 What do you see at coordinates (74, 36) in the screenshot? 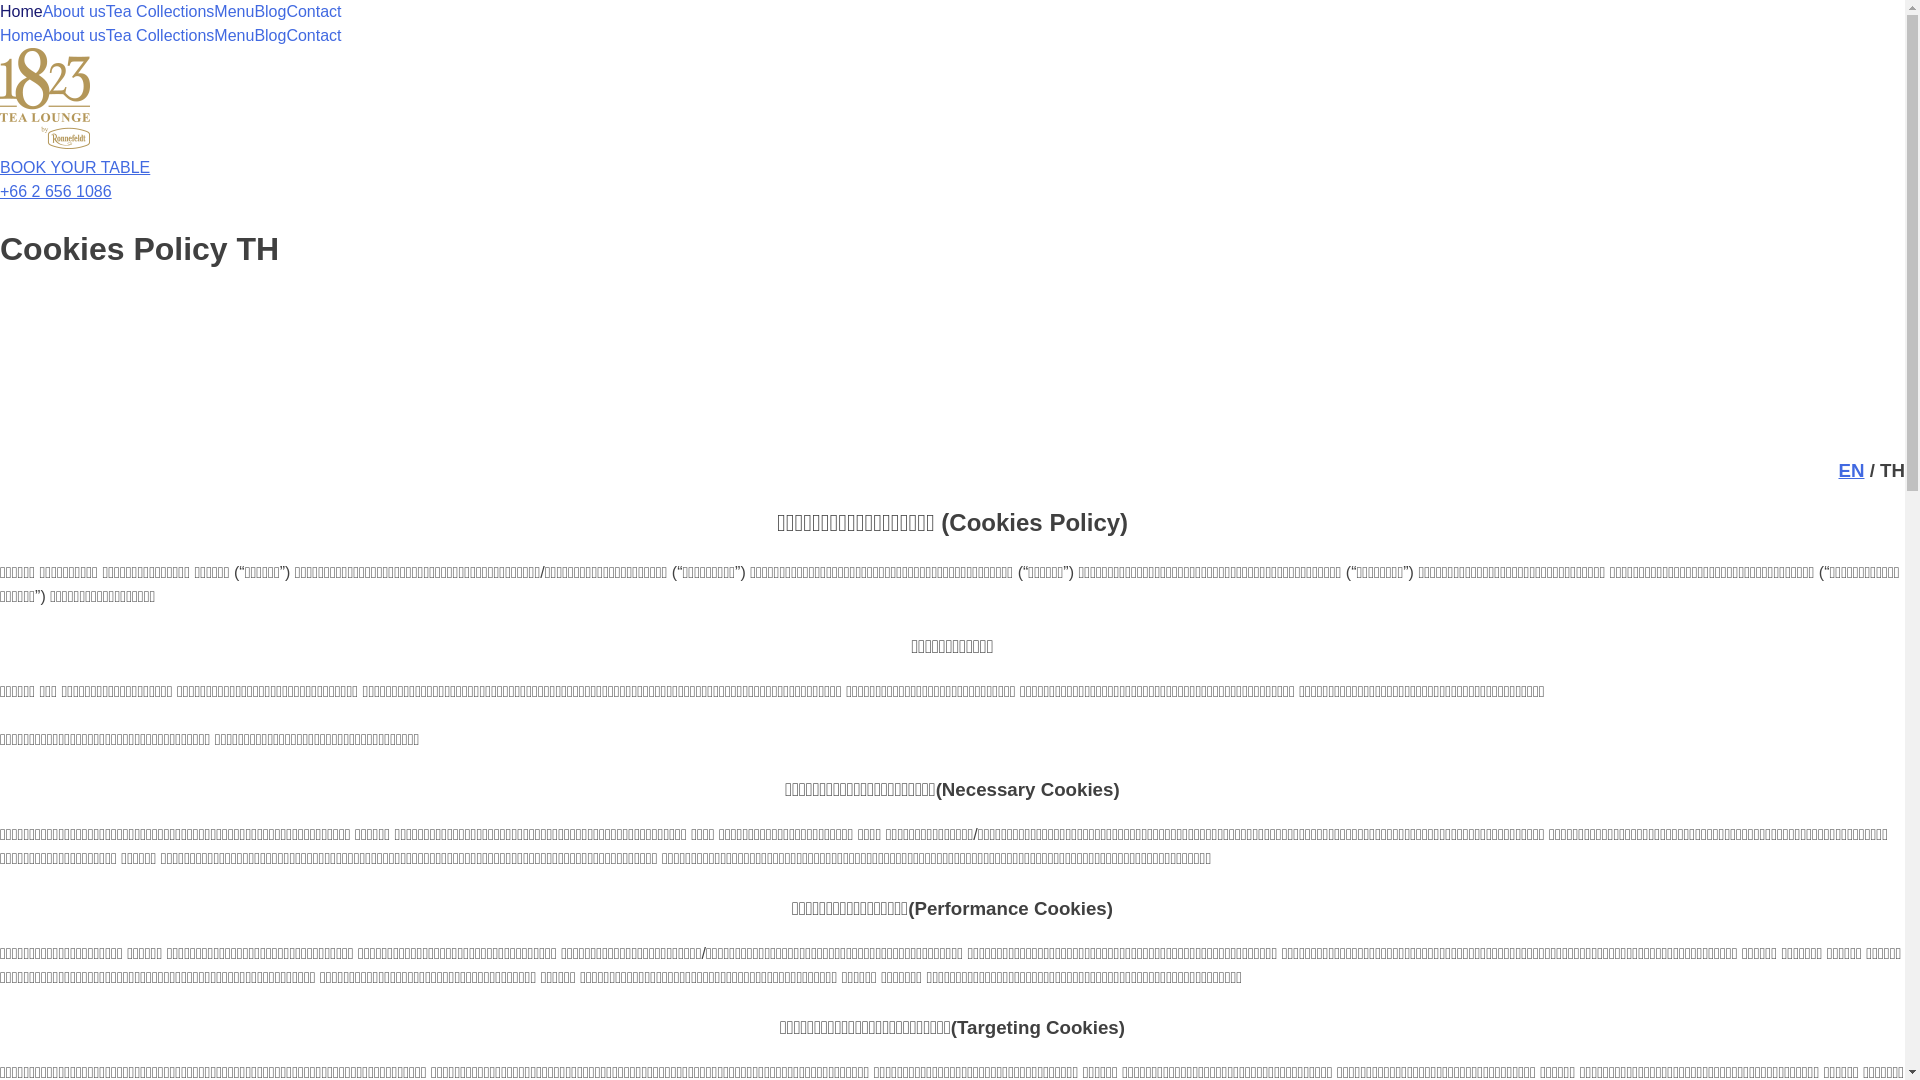
I see `About us` at bounding box center [74, 36].